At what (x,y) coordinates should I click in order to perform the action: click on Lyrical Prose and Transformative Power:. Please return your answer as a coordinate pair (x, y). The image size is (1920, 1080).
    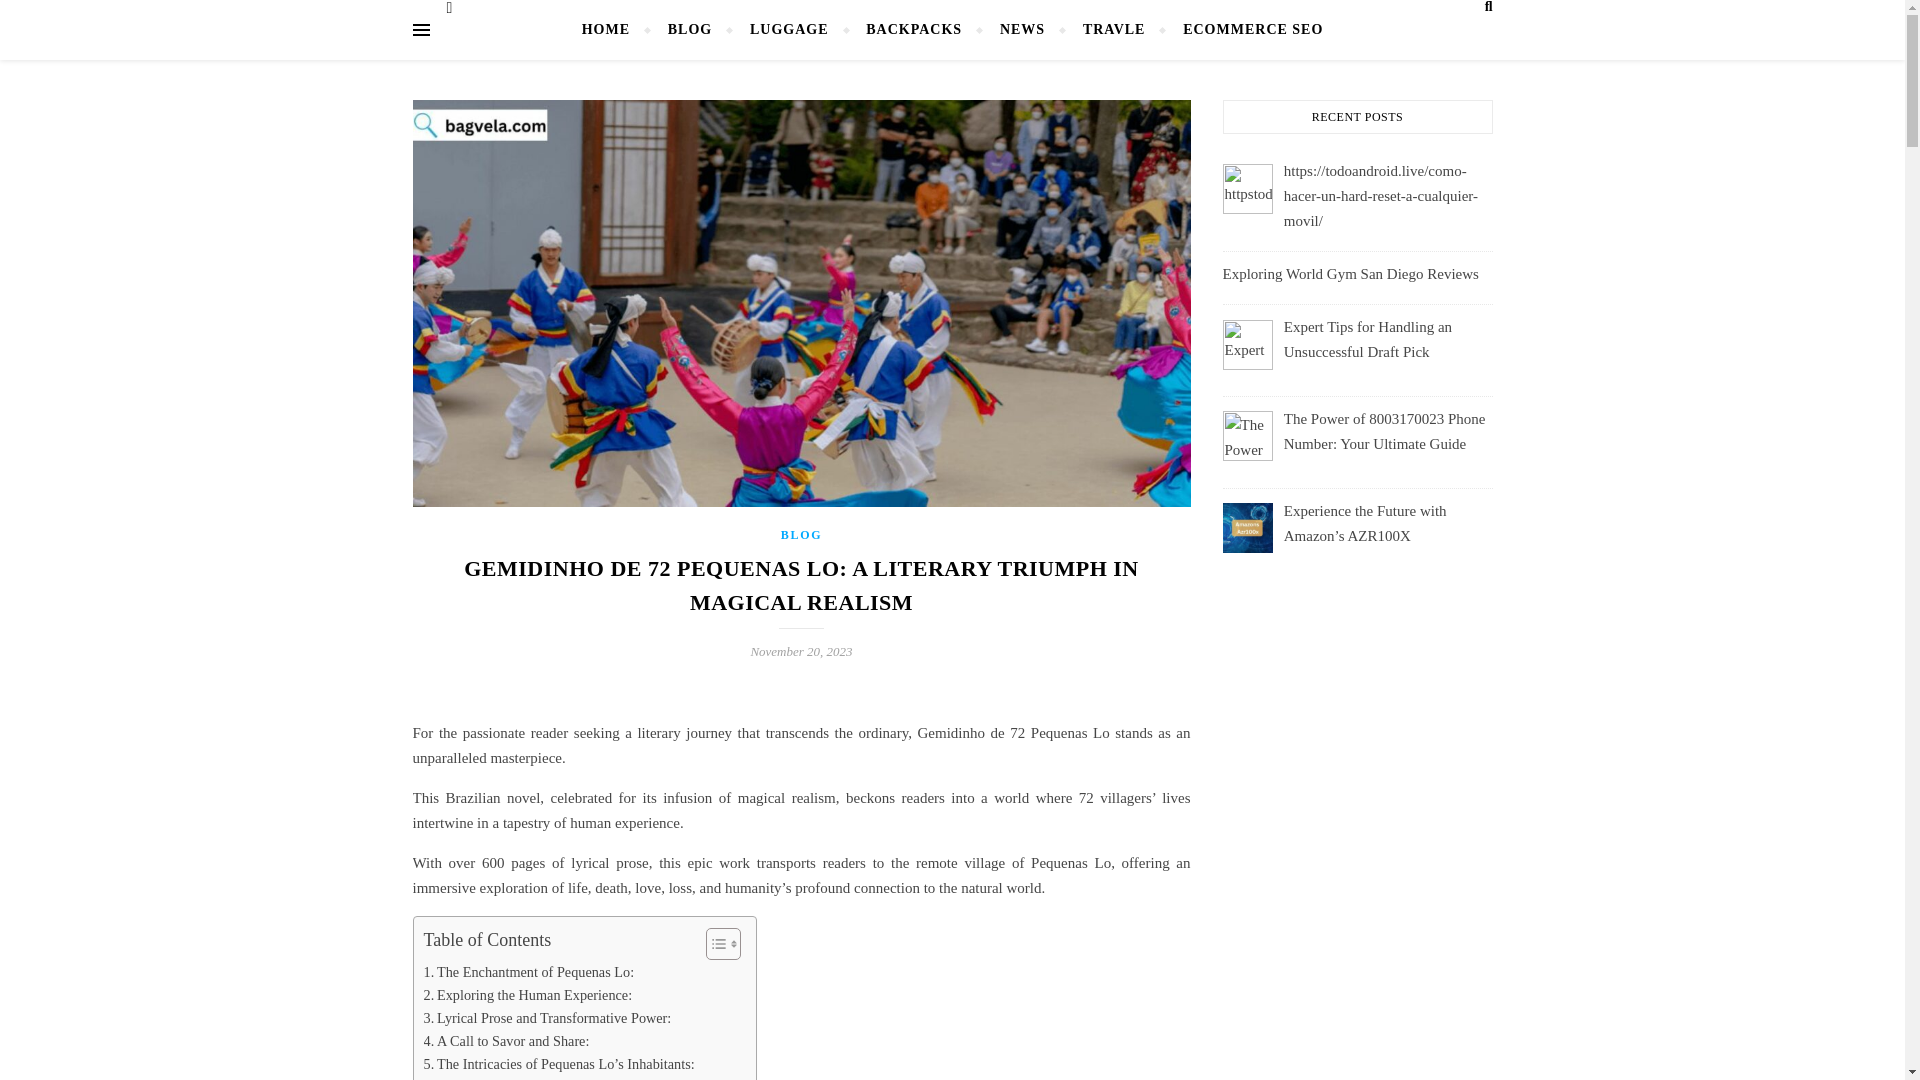
    Looking at the image, I should click on (548, 1018).